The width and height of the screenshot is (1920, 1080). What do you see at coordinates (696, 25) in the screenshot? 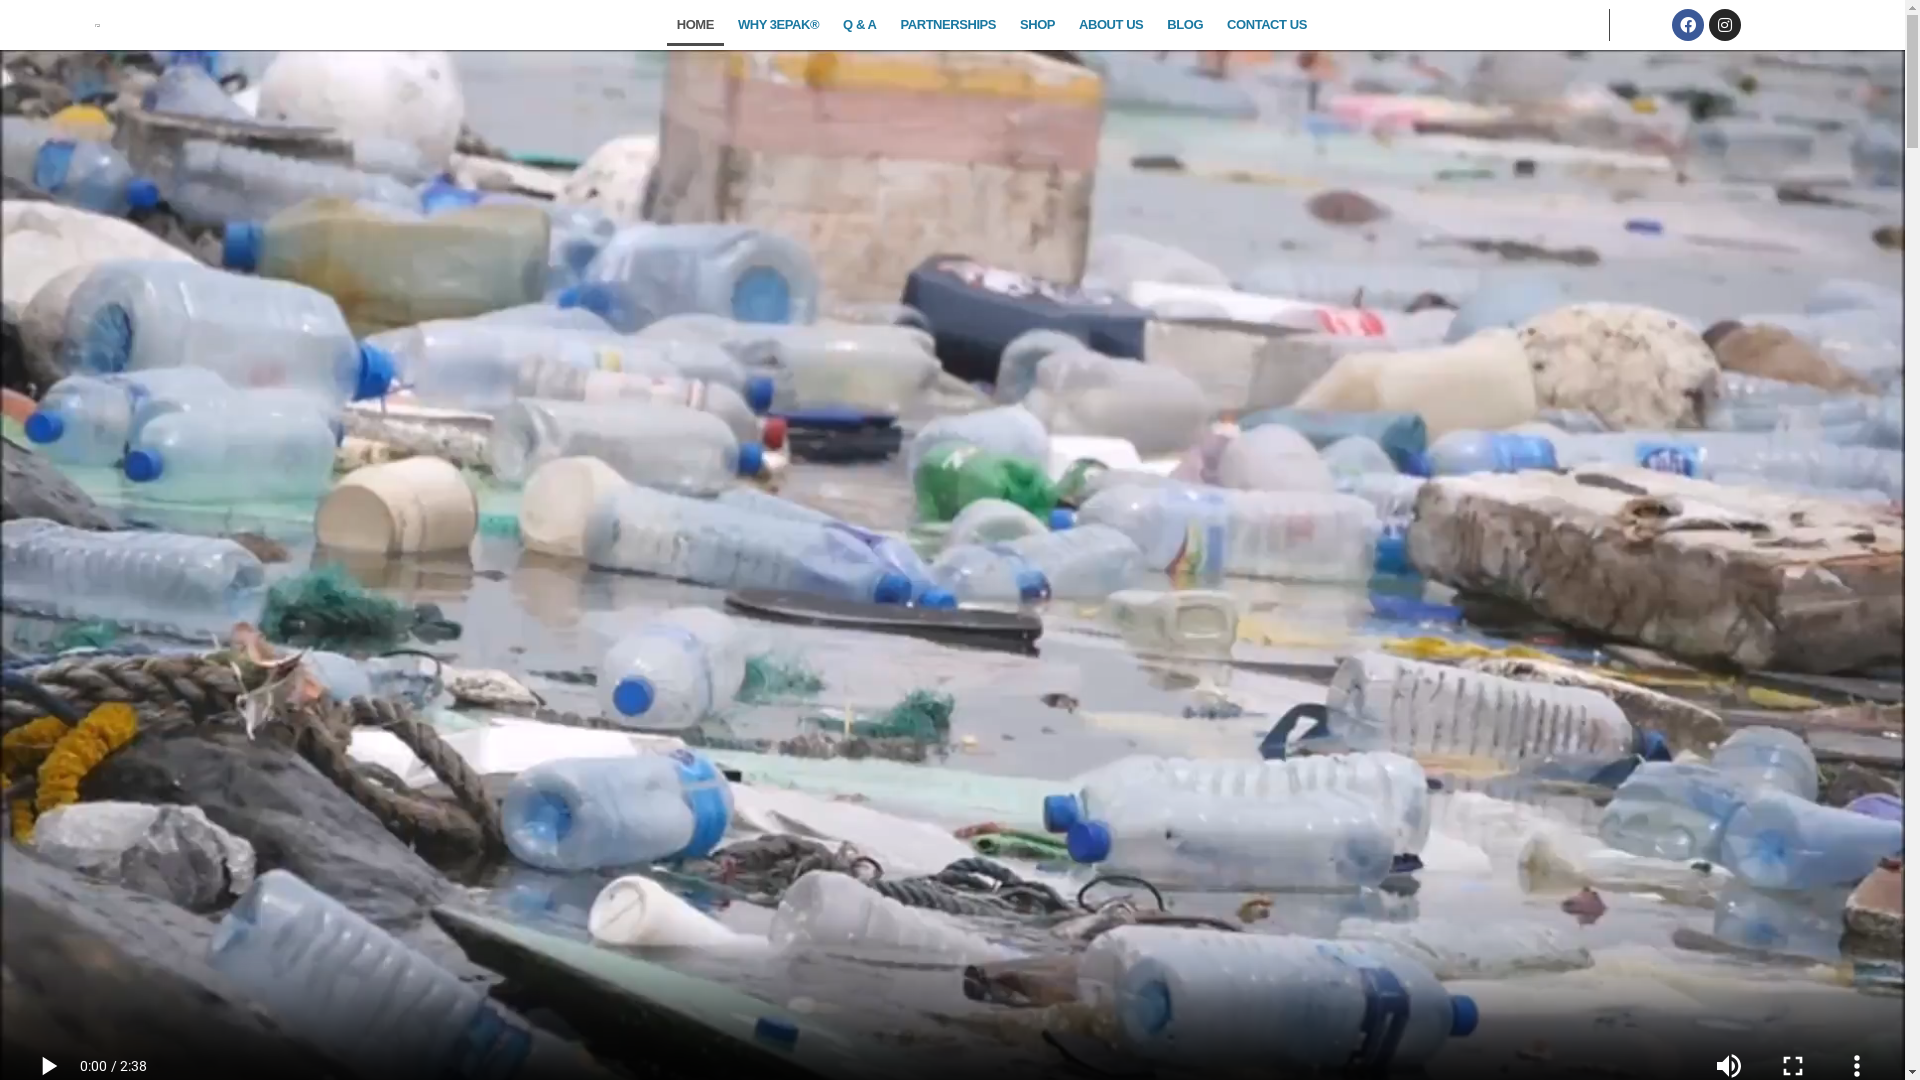
I see `HOME` at bounding box center [696, 25].